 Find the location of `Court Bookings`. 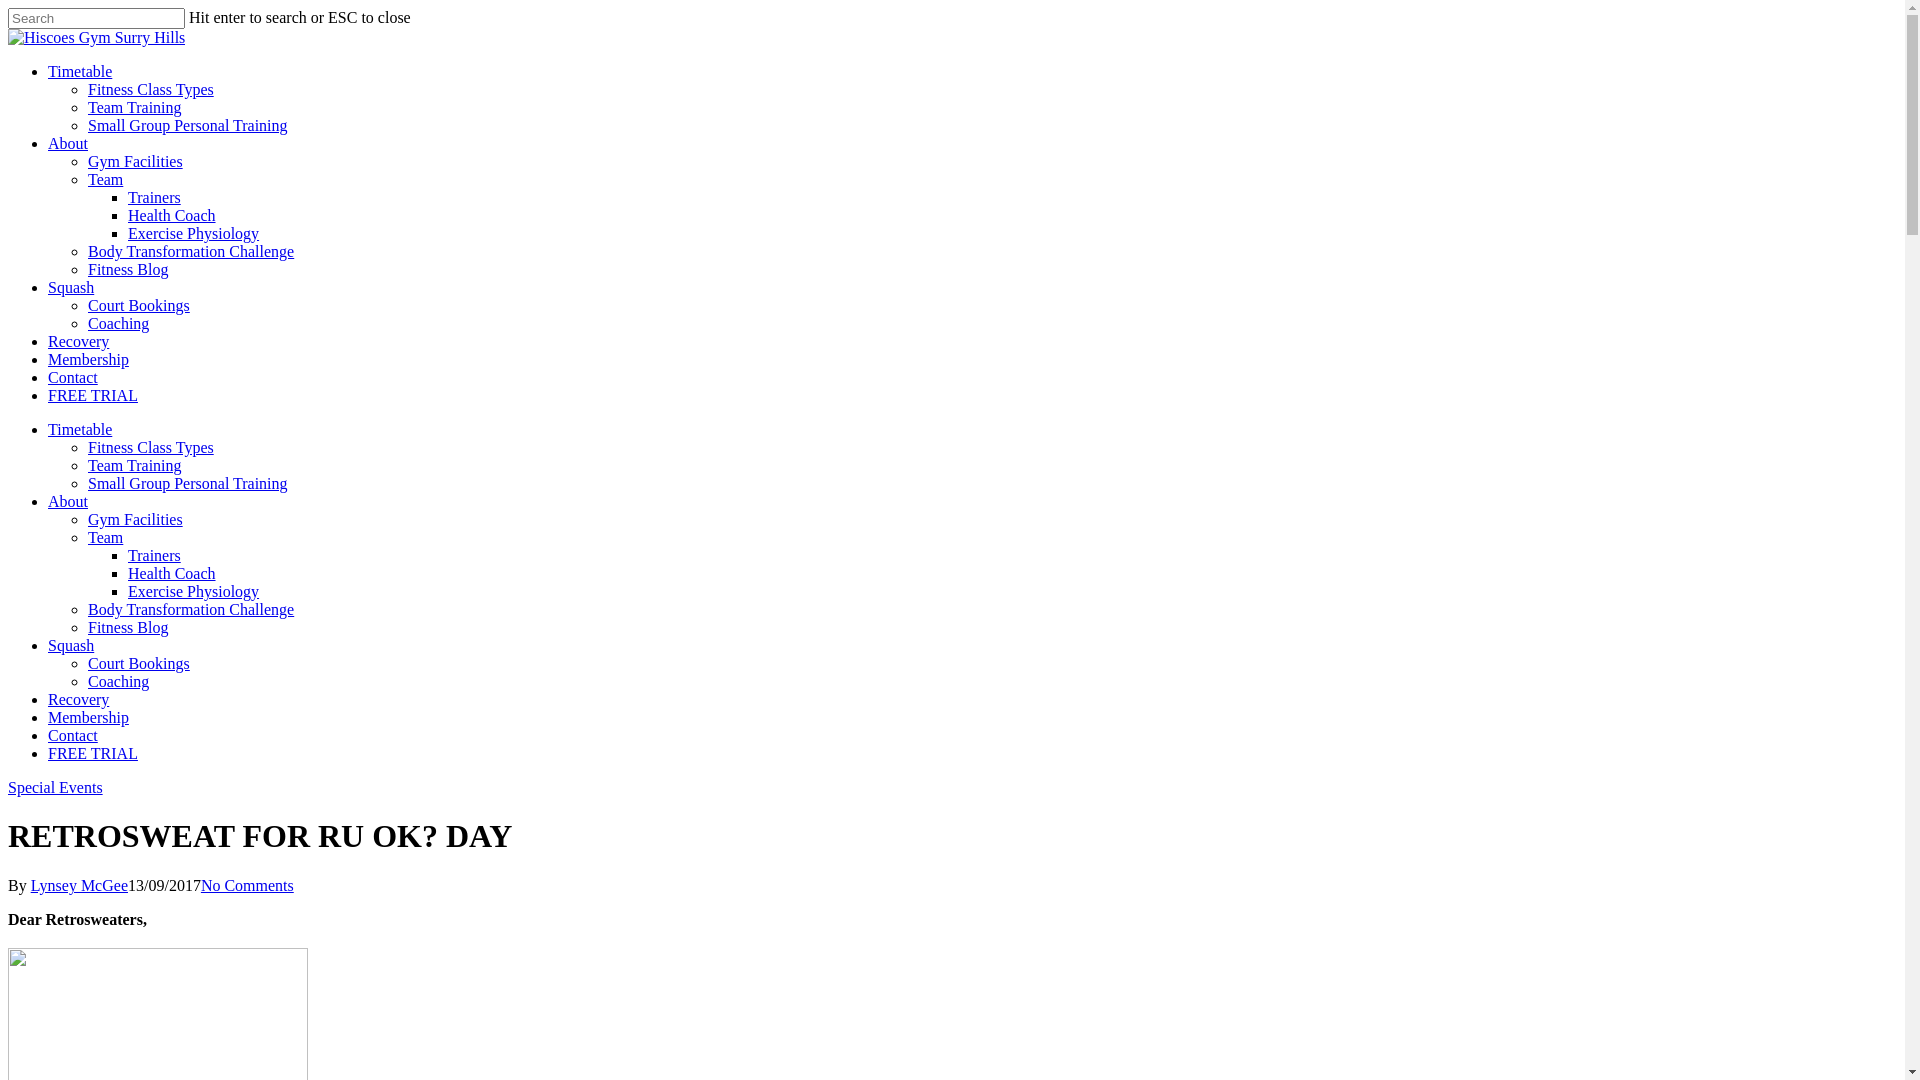

Court Bookings is located at coordinates (139, 306).